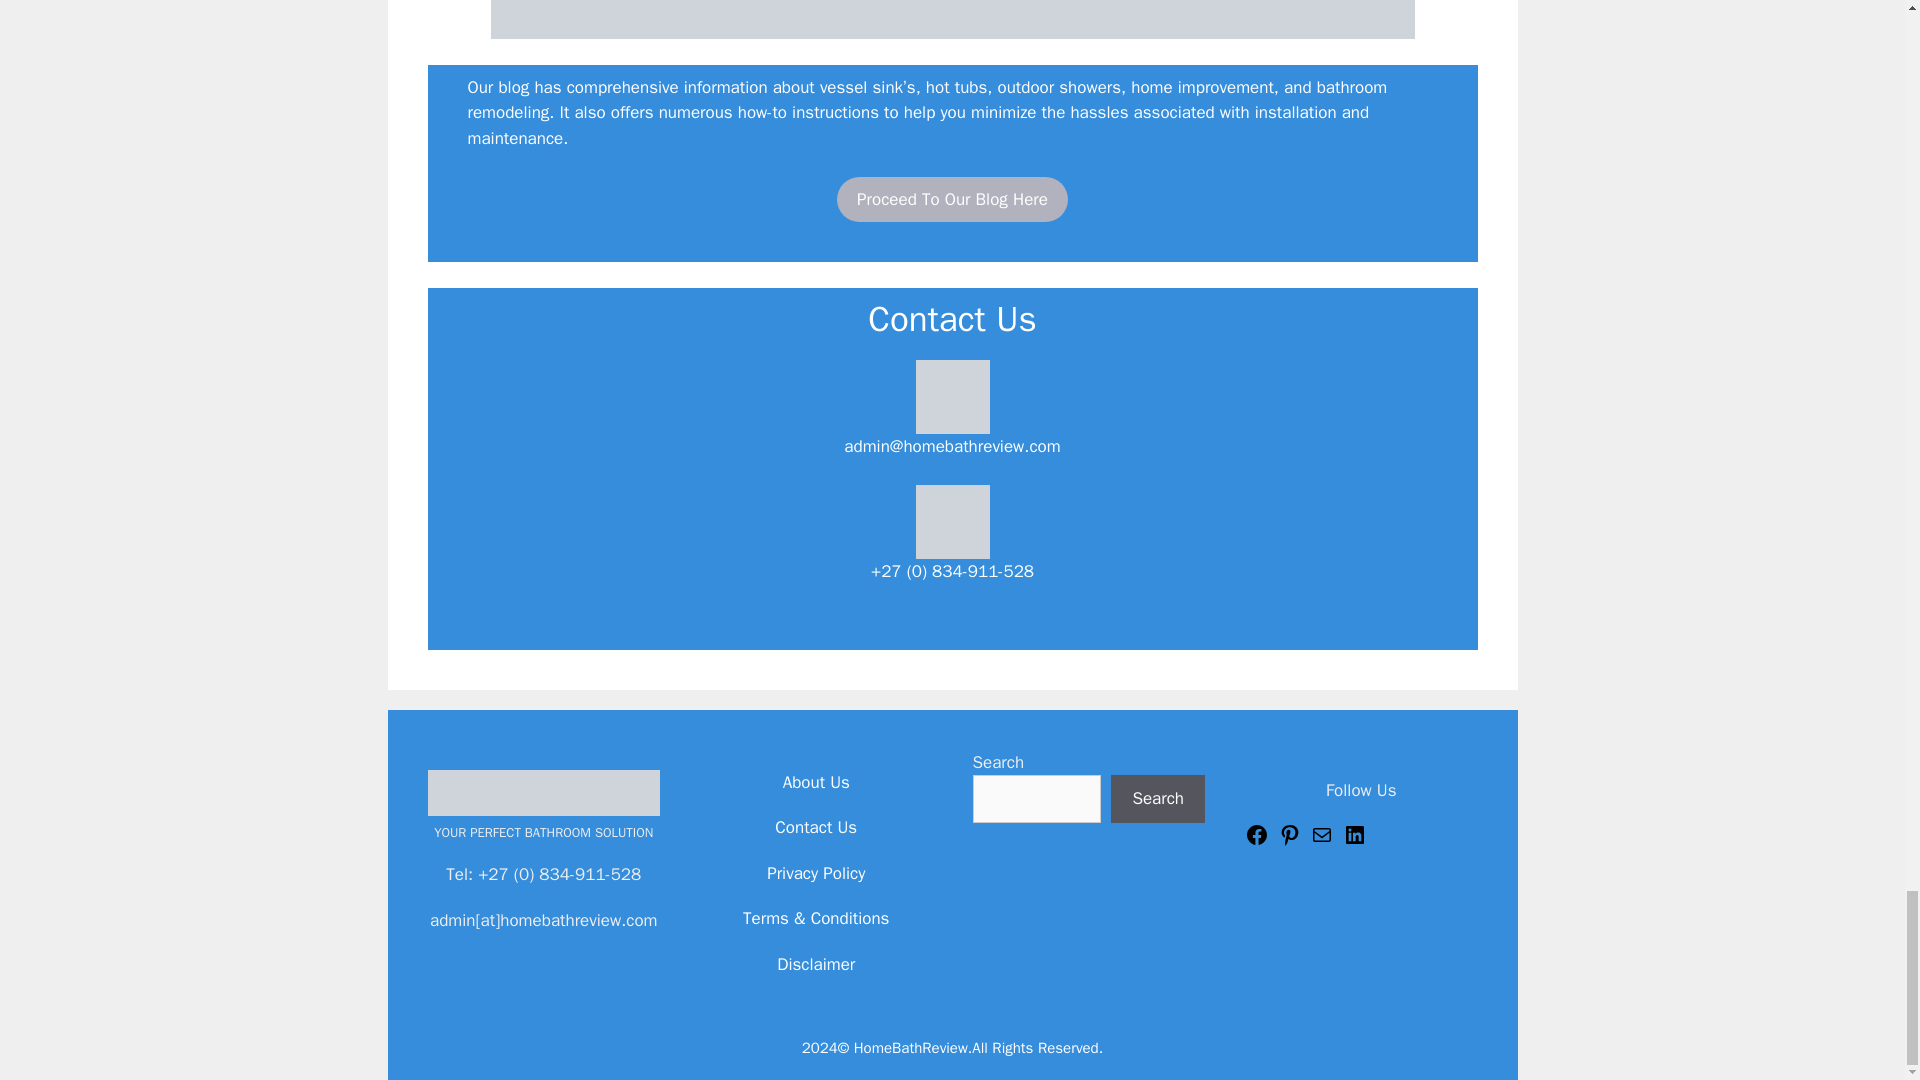 The width and height of the screenshot is (1920, 1080). I want to click on LinkedIn, so click(1354, 841).